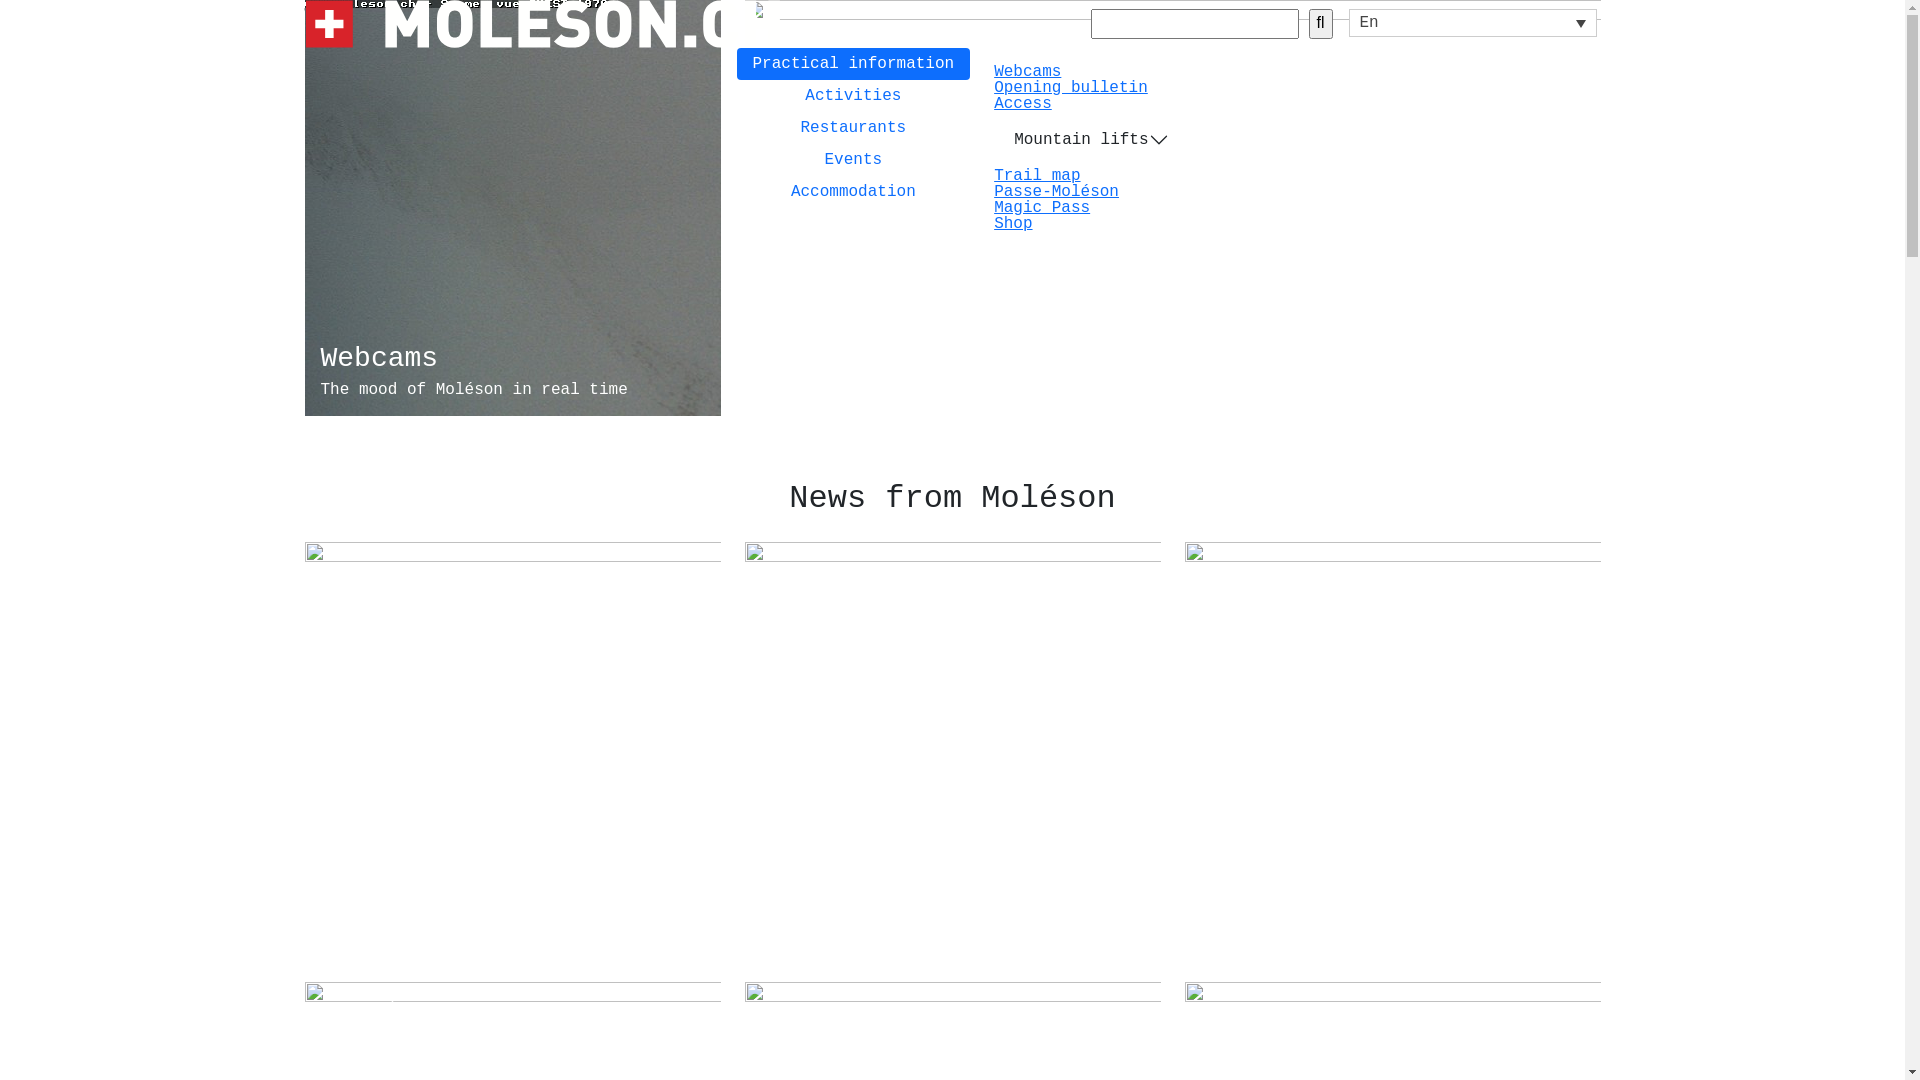 The width and height of the screenshot is (1920, 1080). What do you see at coordinates (853, 192) in the screenshot?
I see `Accommodation` at bounding box center [853, 192].